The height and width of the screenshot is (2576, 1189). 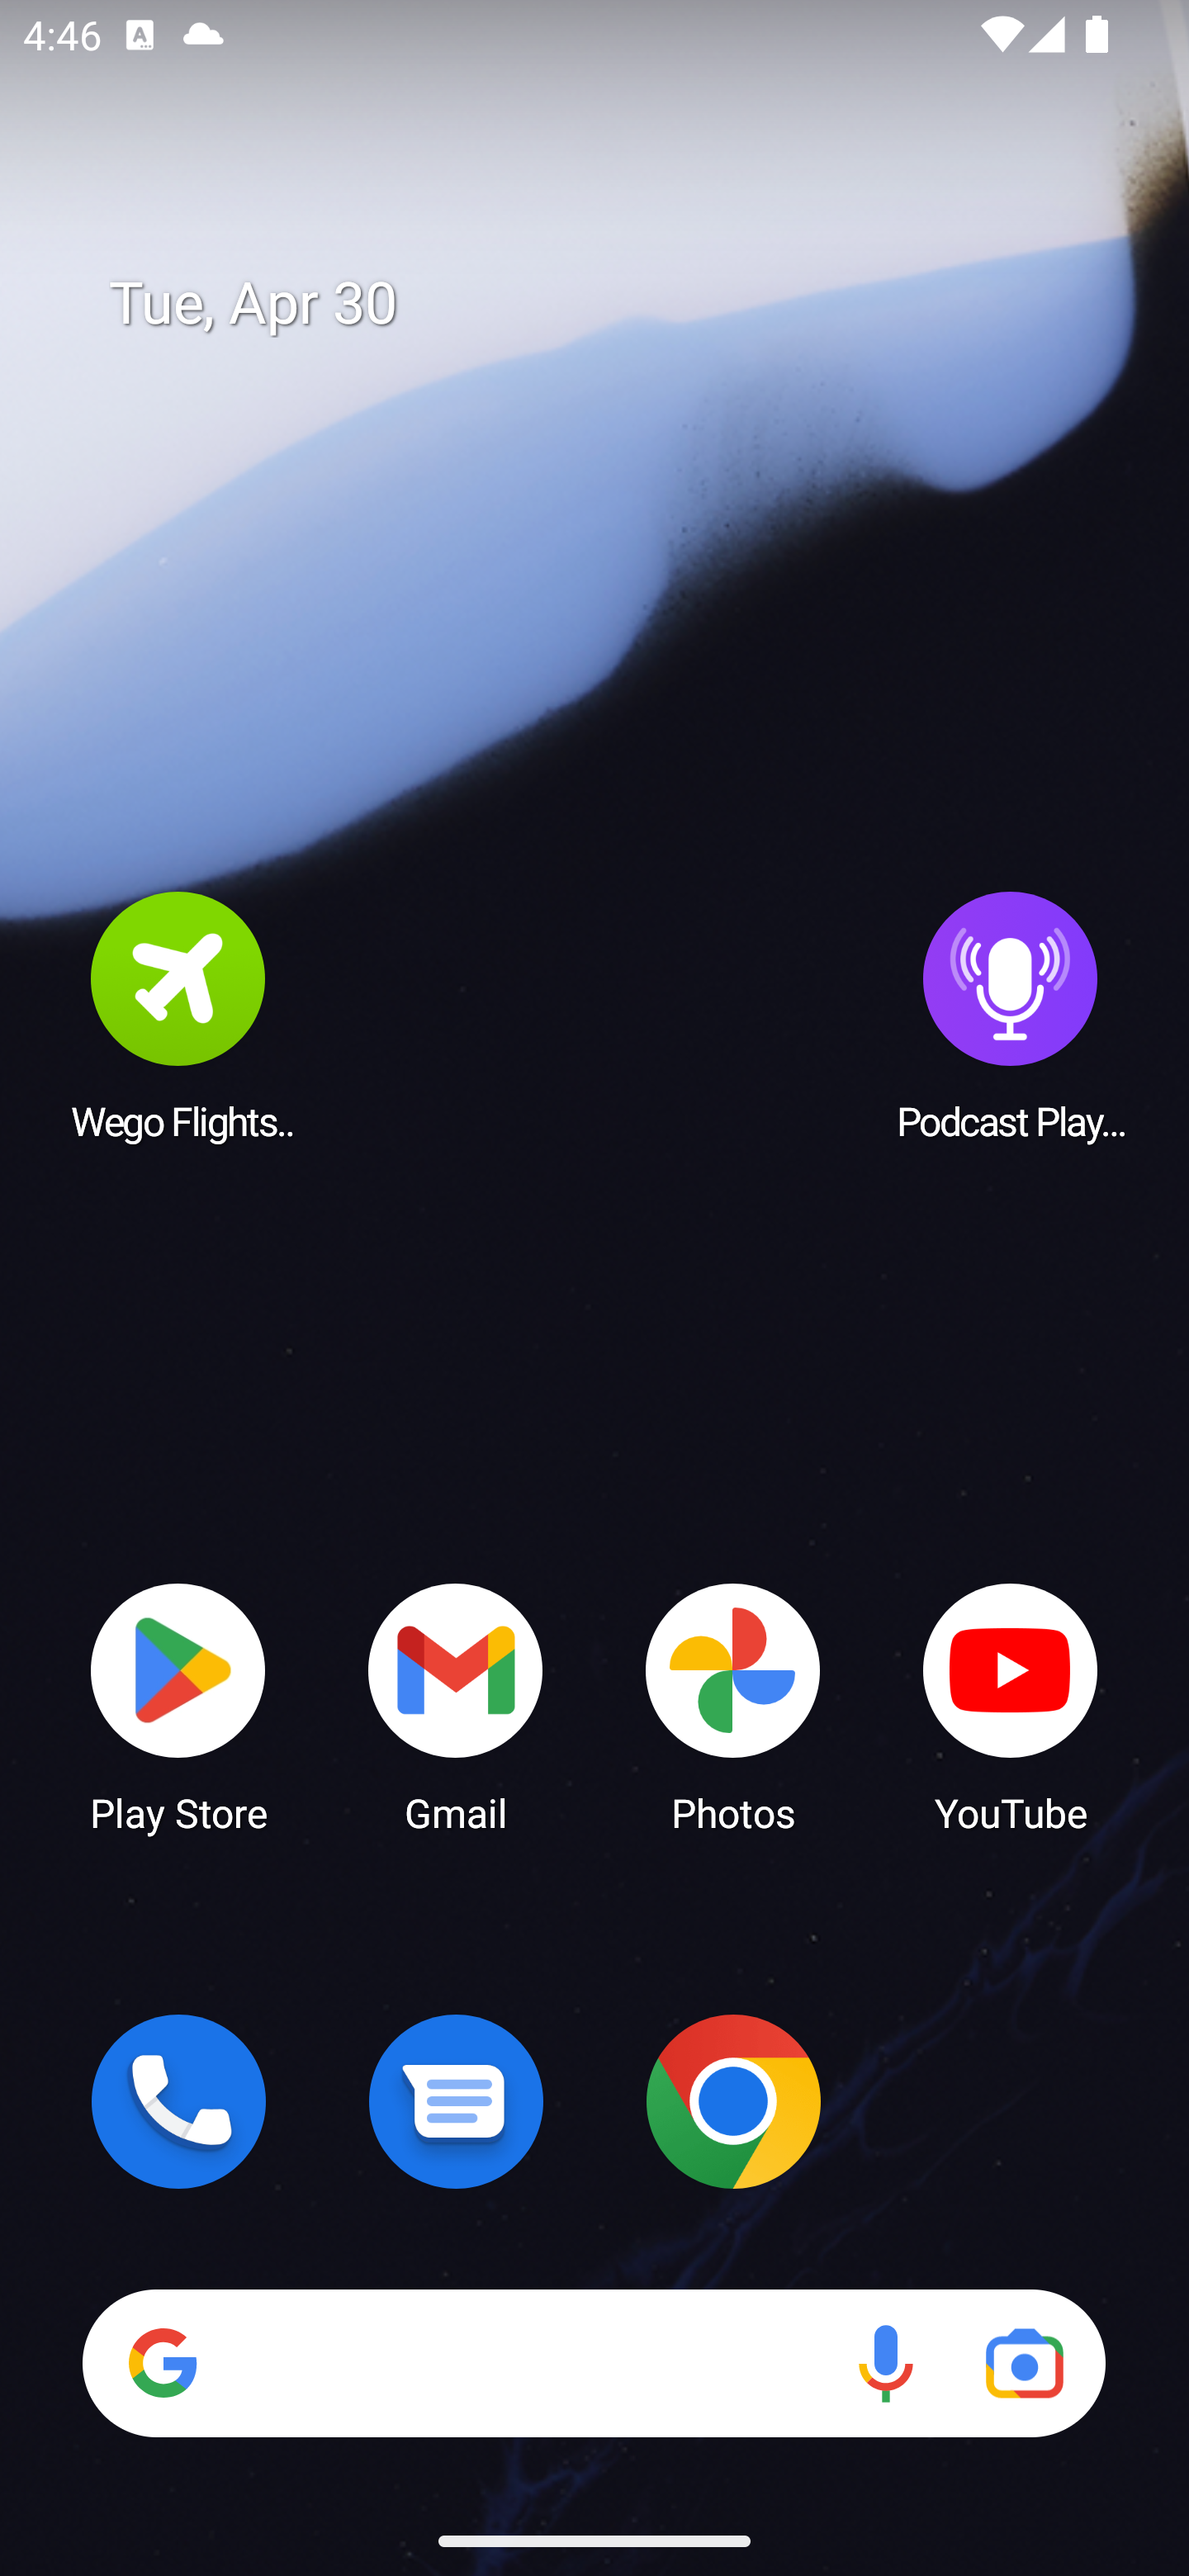 I want to click on Messages, so click(x=456, y=2101).